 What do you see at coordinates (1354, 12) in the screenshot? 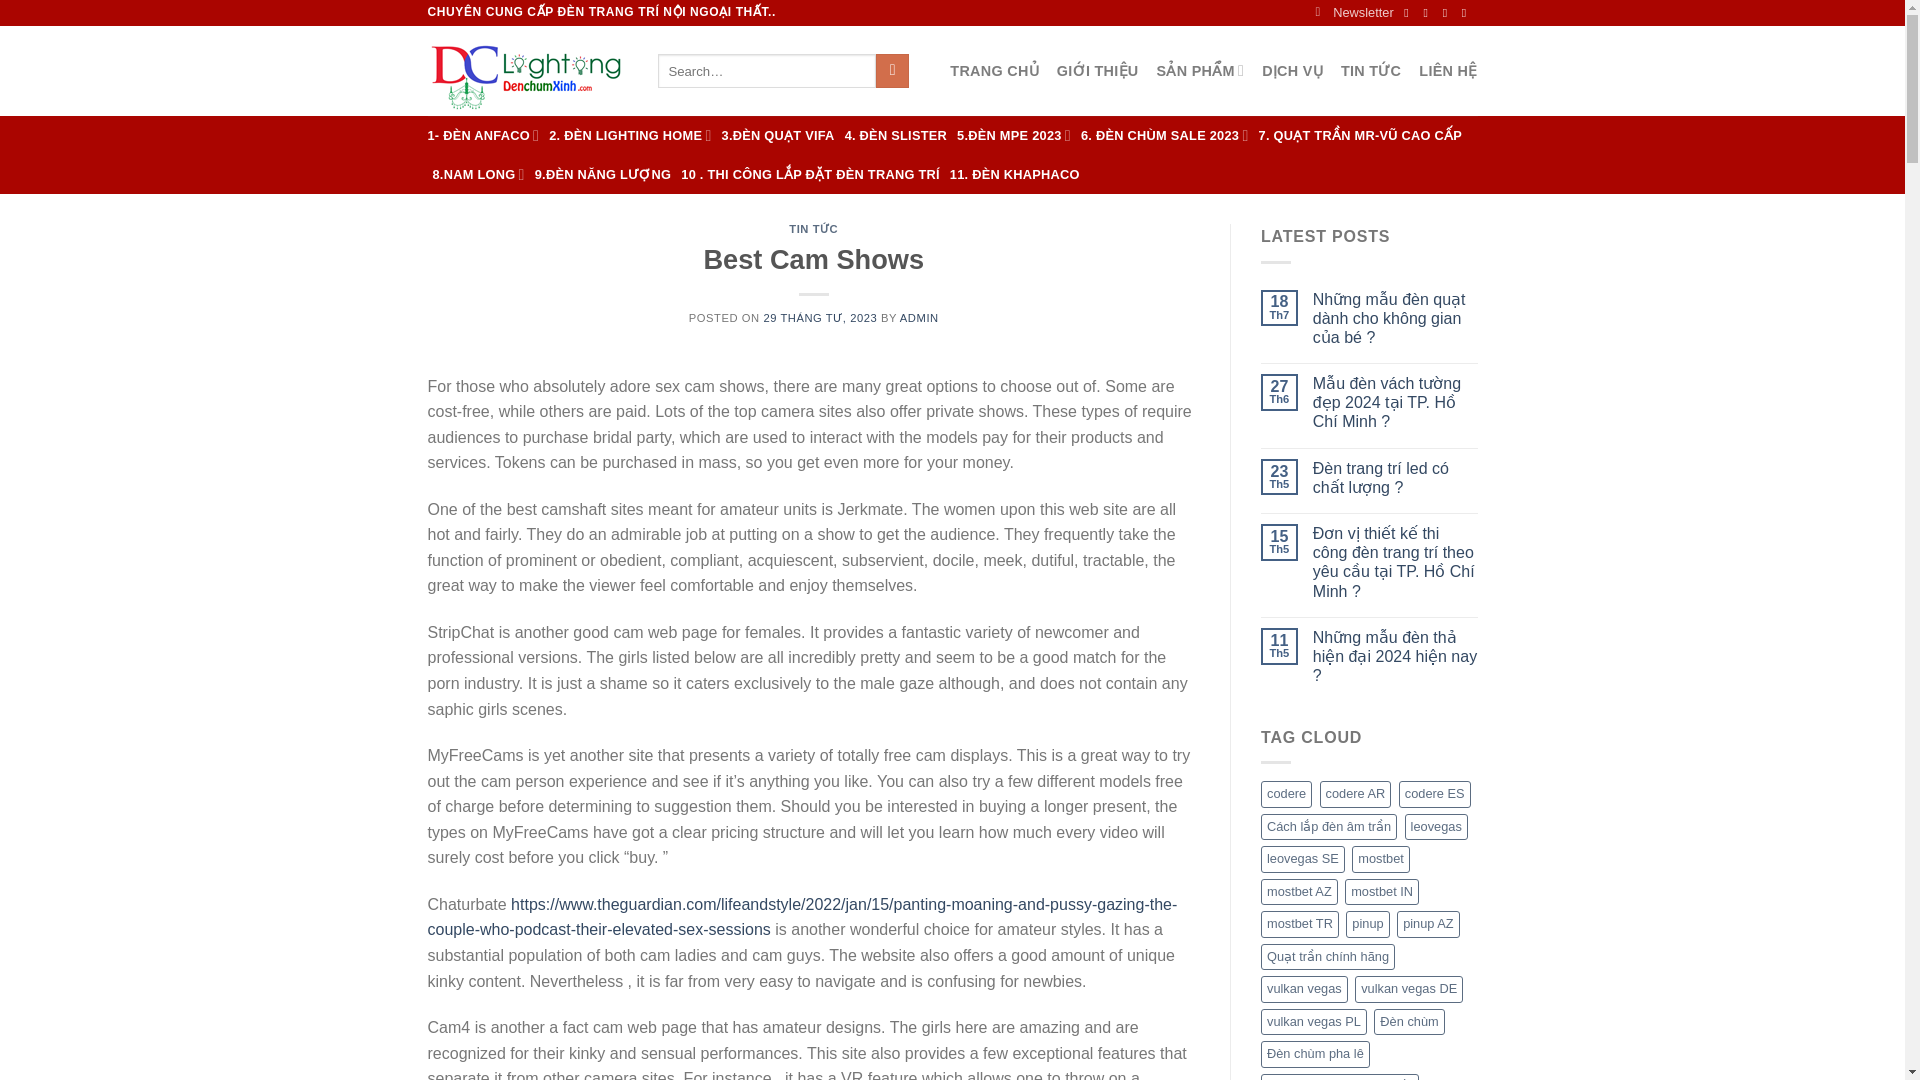
I see `Sign up for Newsletter` at bounding box center [1354, 12].